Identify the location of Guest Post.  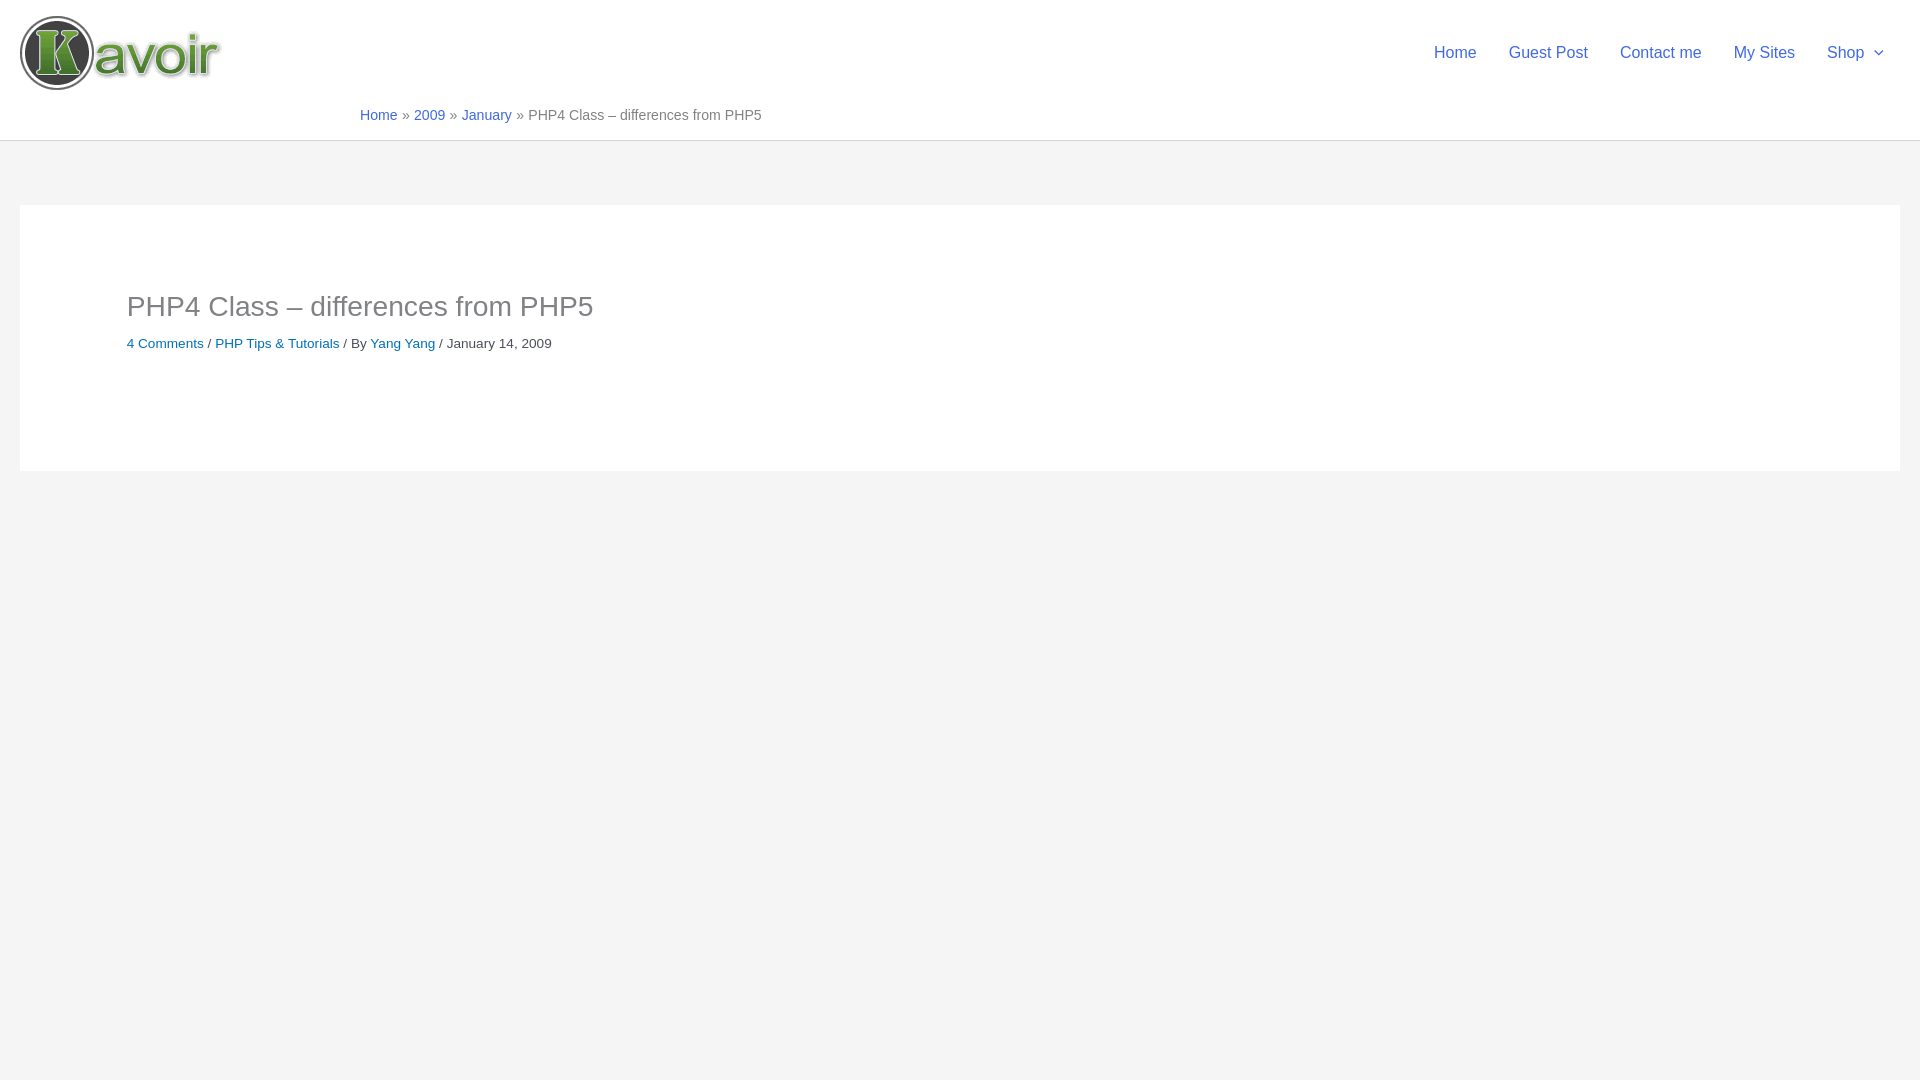
(1548, 52).